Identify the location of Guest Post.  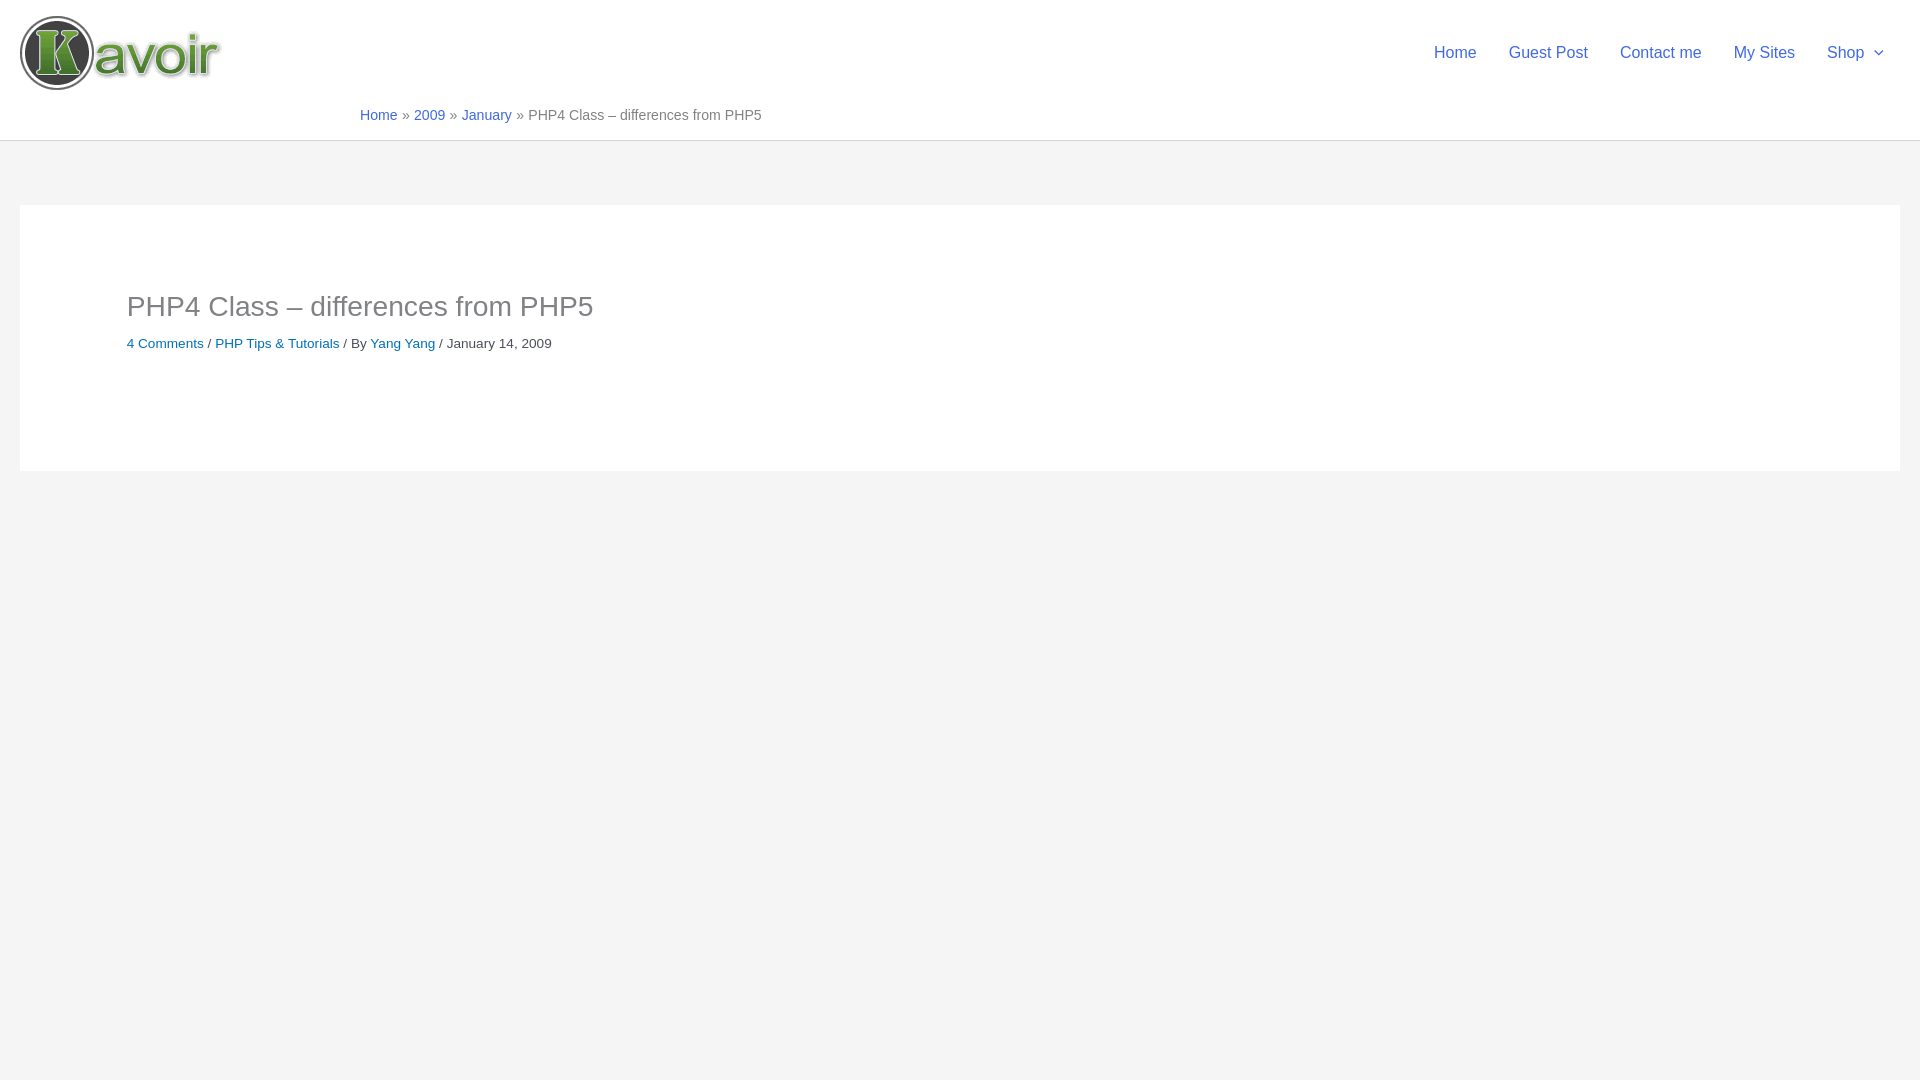
(1548, 52).